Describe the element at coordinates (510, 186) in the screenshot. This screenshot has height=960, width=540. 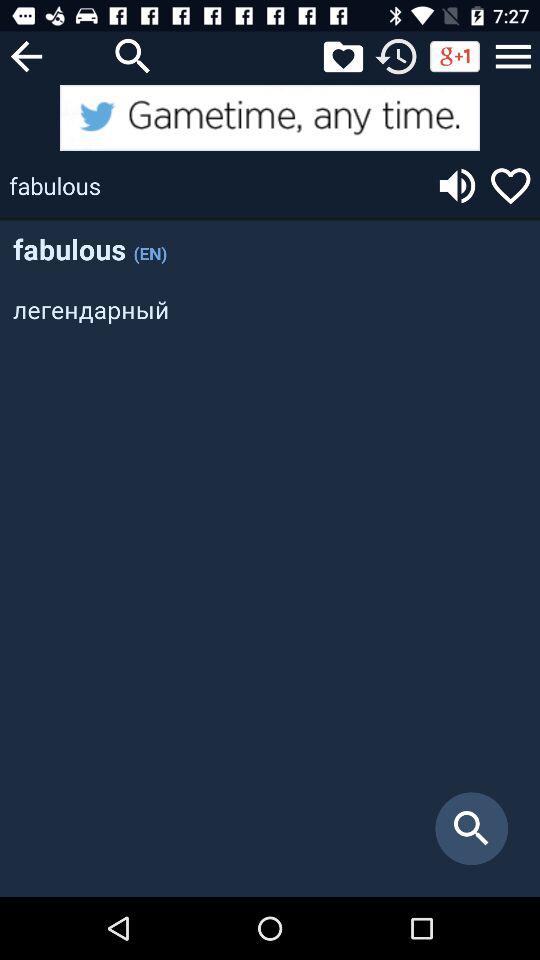
I see `like this option` at that location.